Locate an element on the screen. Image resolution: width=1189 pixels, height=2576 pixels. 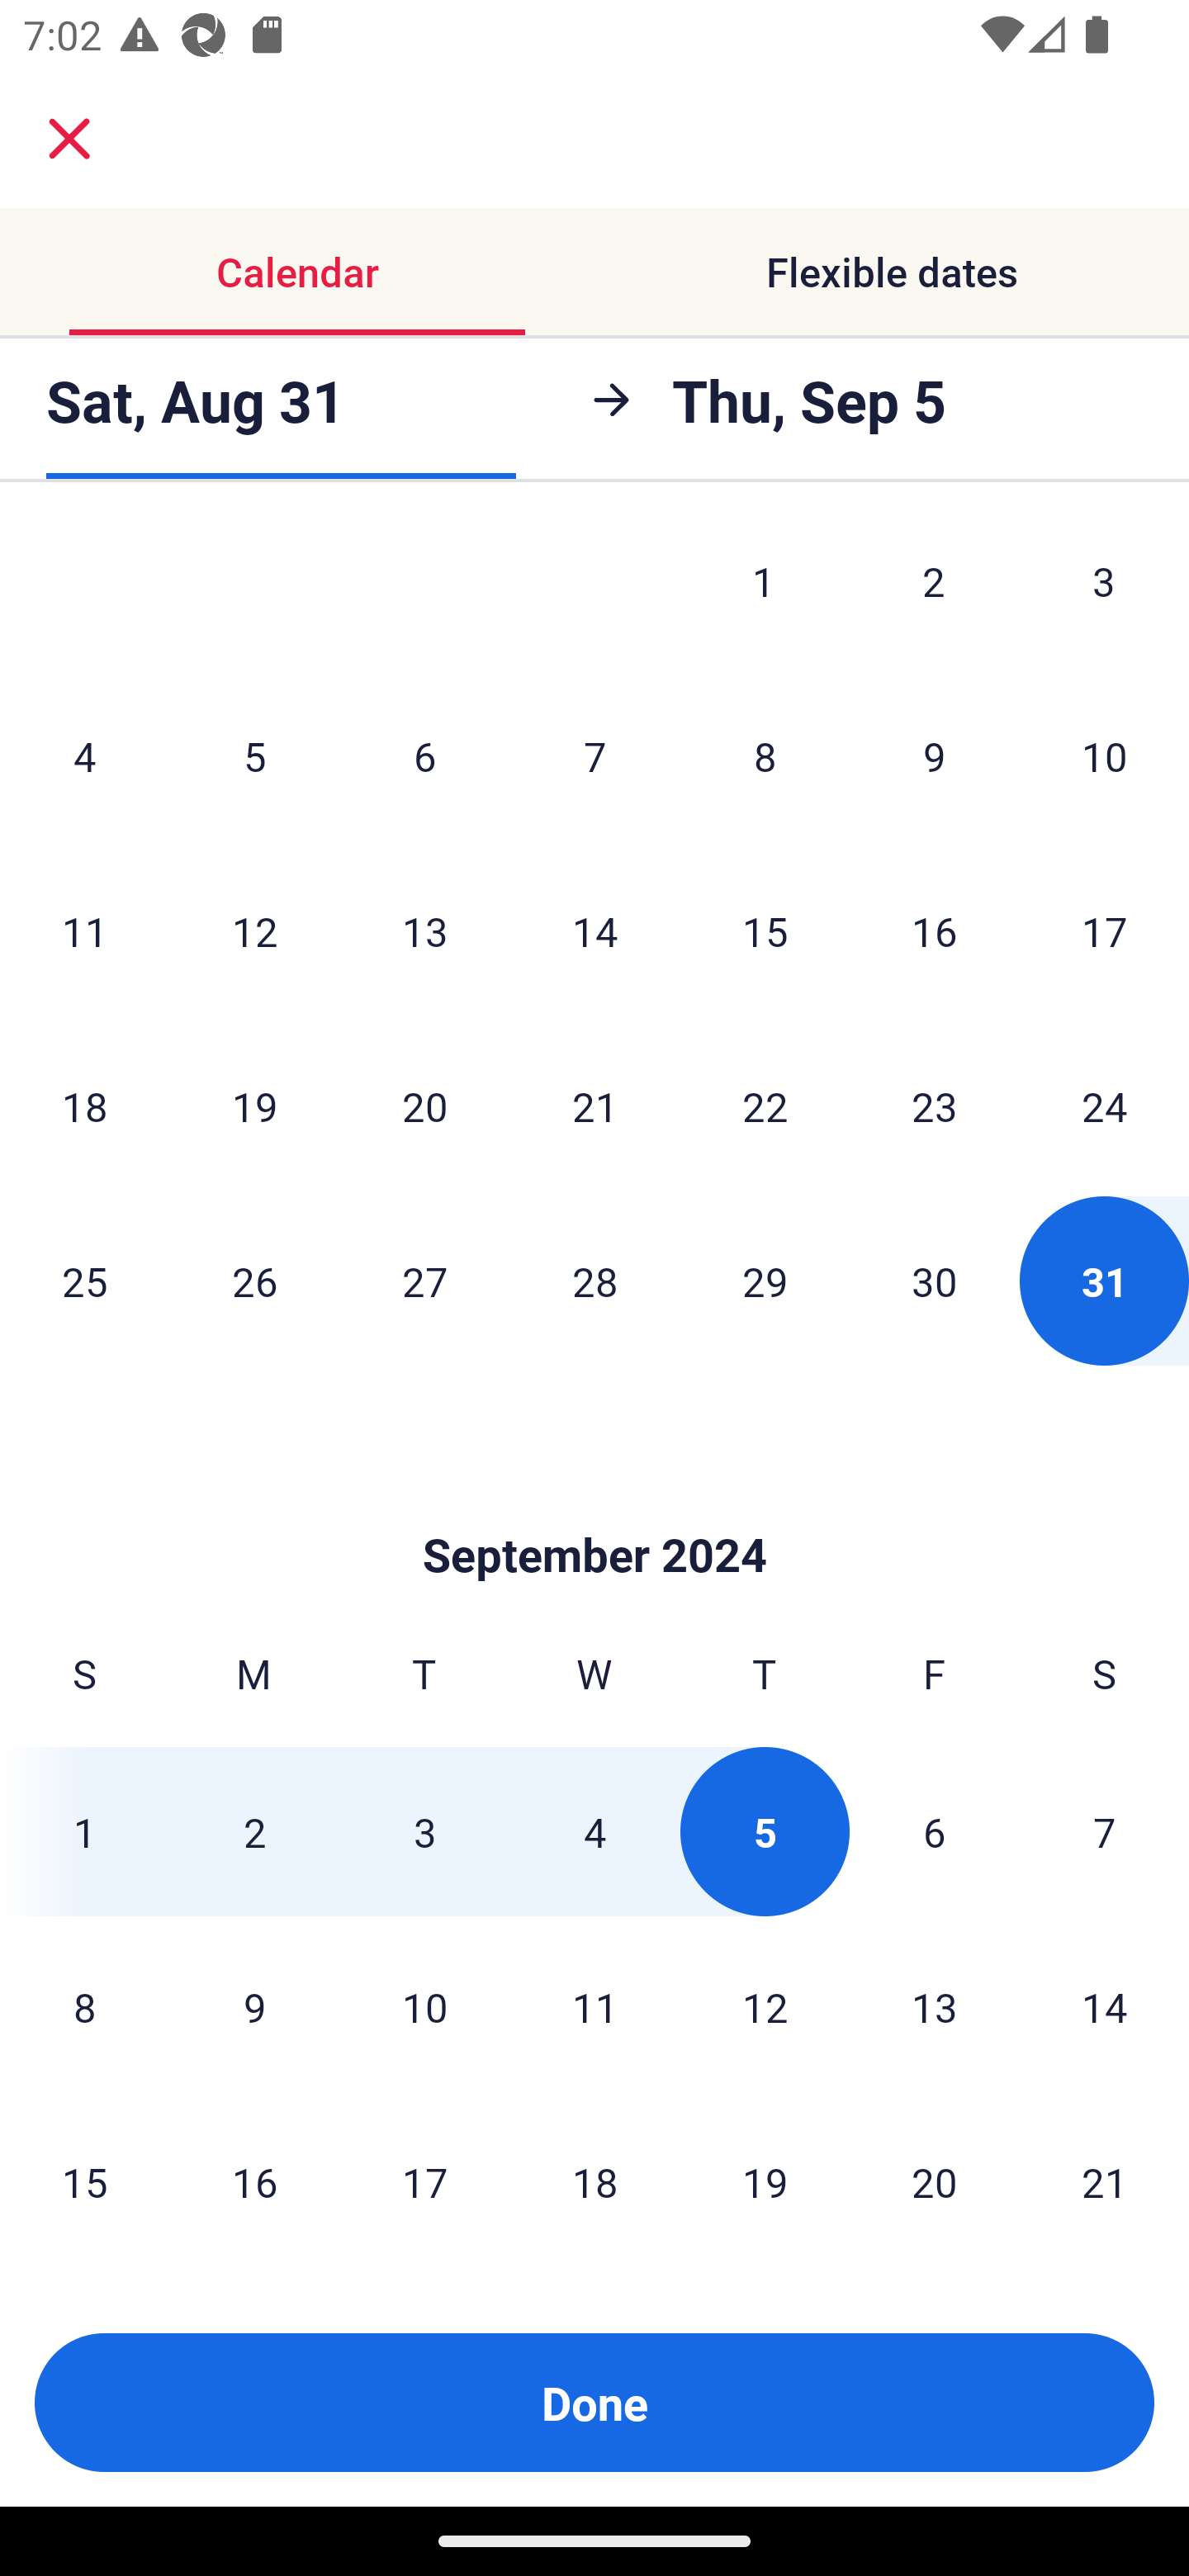
21 Wednesday, August 21, 2024 is located at coordinates (594, 1105).